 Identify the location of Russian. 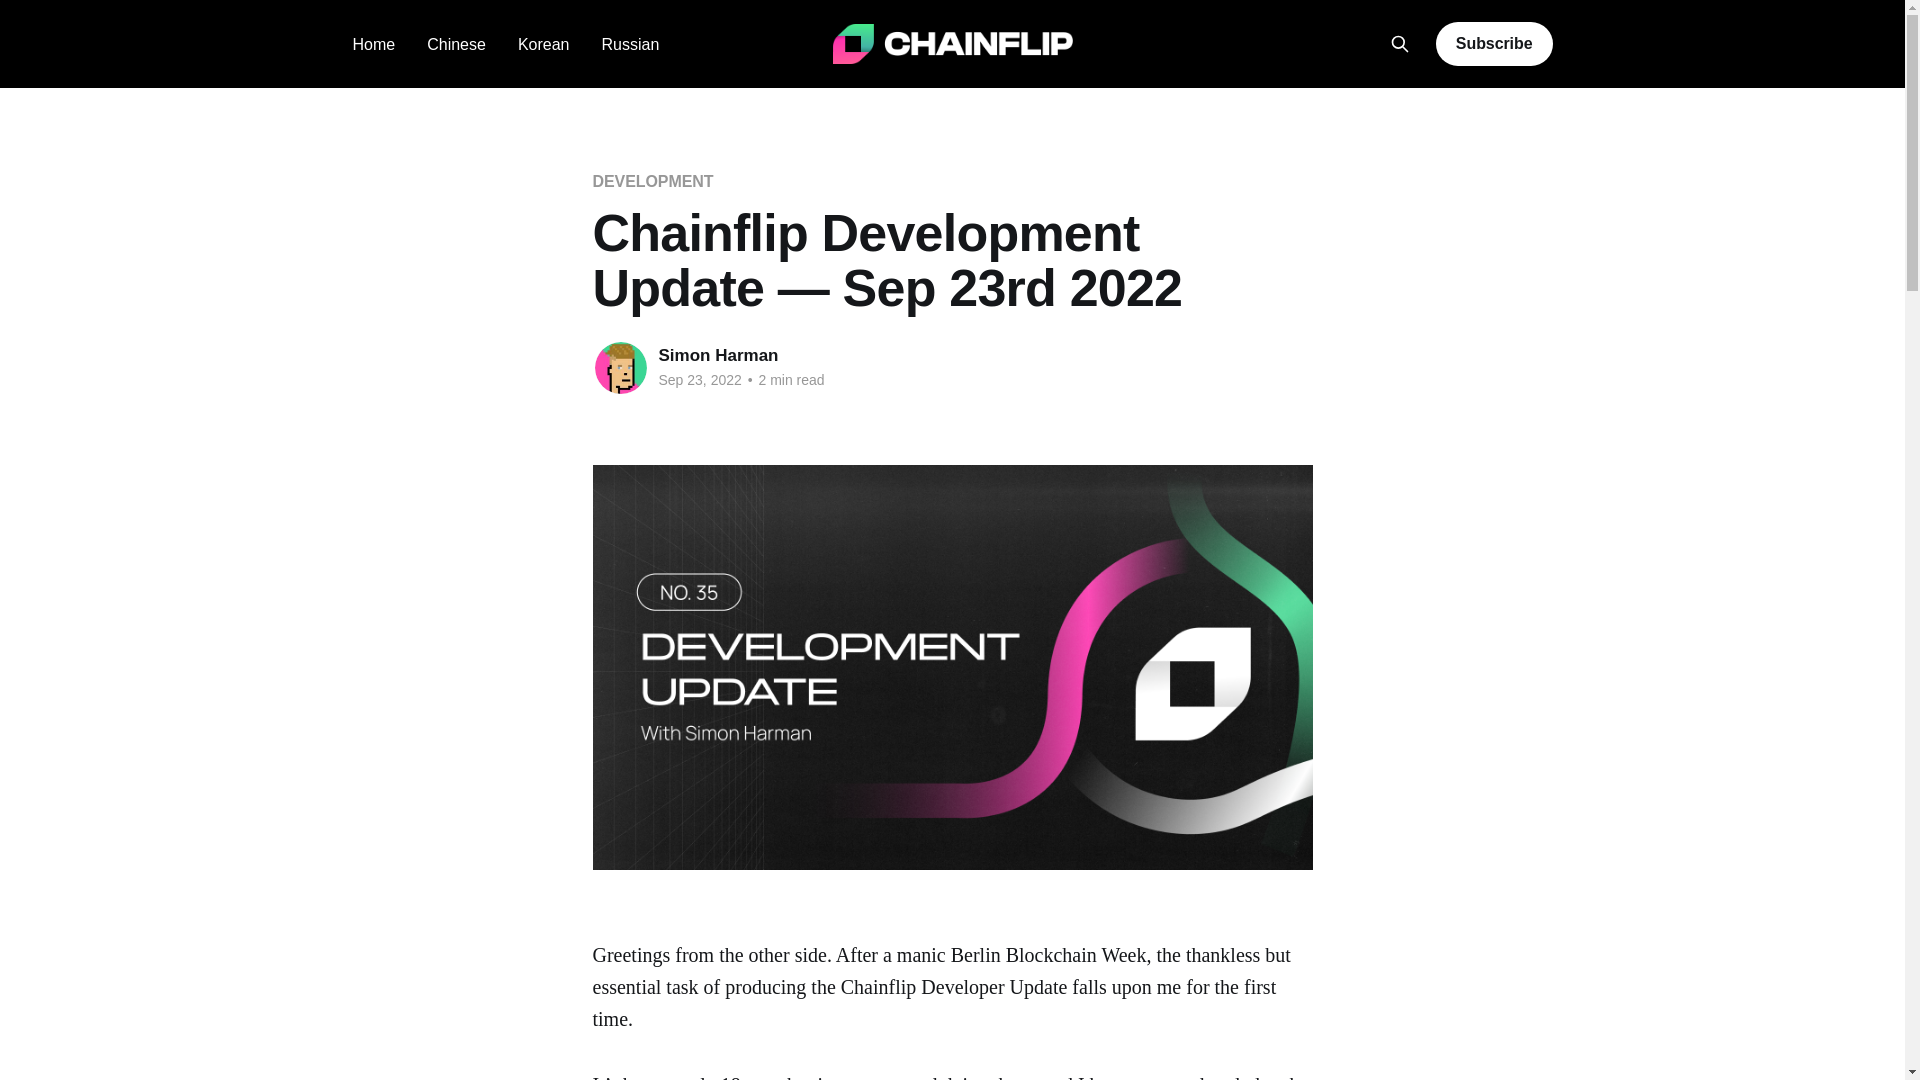
(629, 44).